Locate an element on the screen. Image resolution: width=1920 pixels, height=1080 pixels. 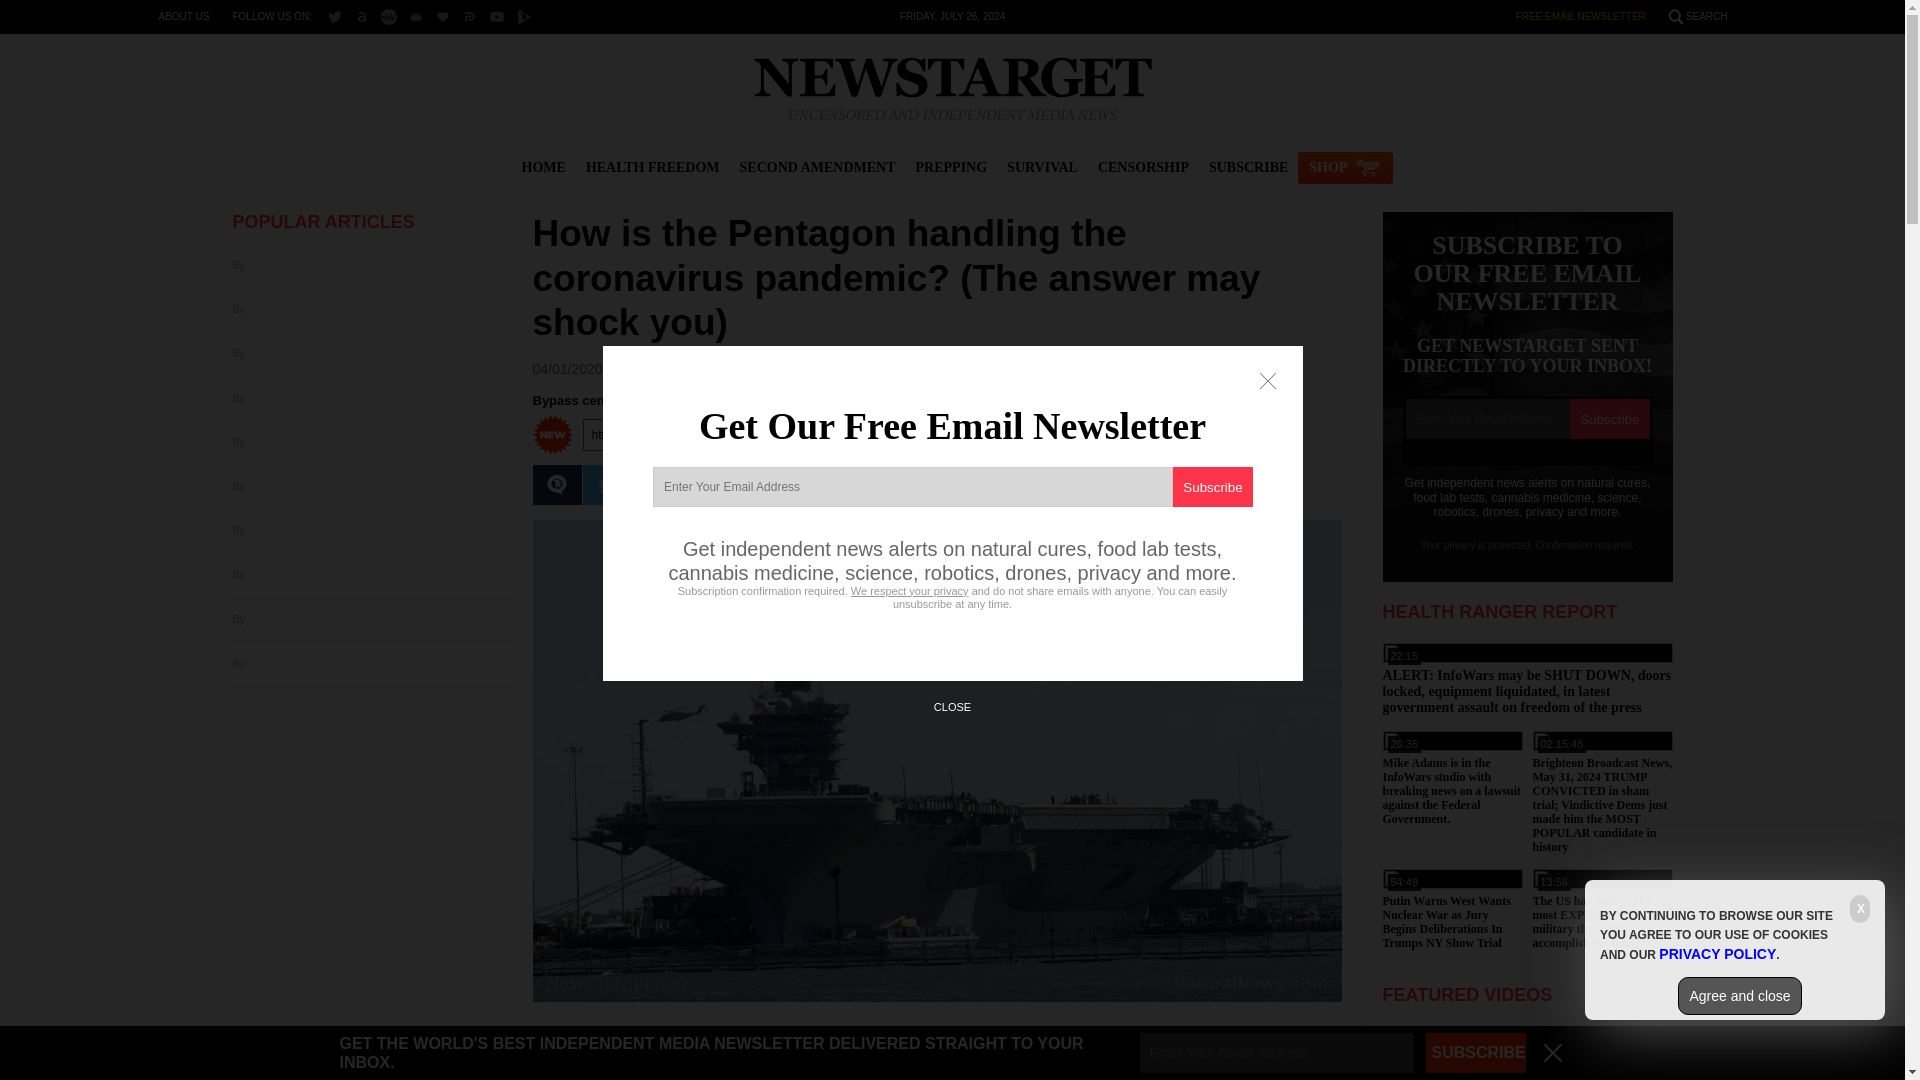
PREPPING is located at coordinates (952, 168).